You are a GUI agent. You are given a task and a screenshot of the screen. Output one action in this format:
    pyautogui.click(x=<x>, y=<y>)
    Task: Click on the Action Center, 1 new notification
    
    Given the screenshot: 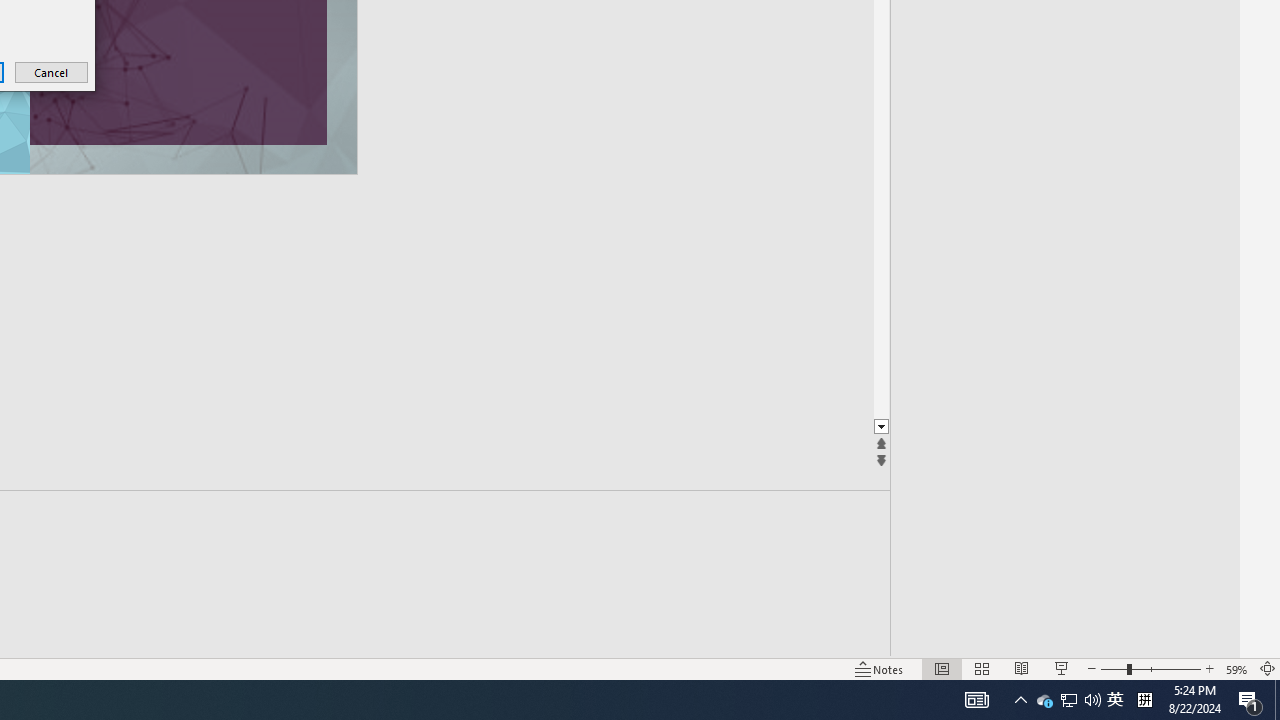 What is the action you would take?
    pyautogui.click(x=1250, y=700)
    